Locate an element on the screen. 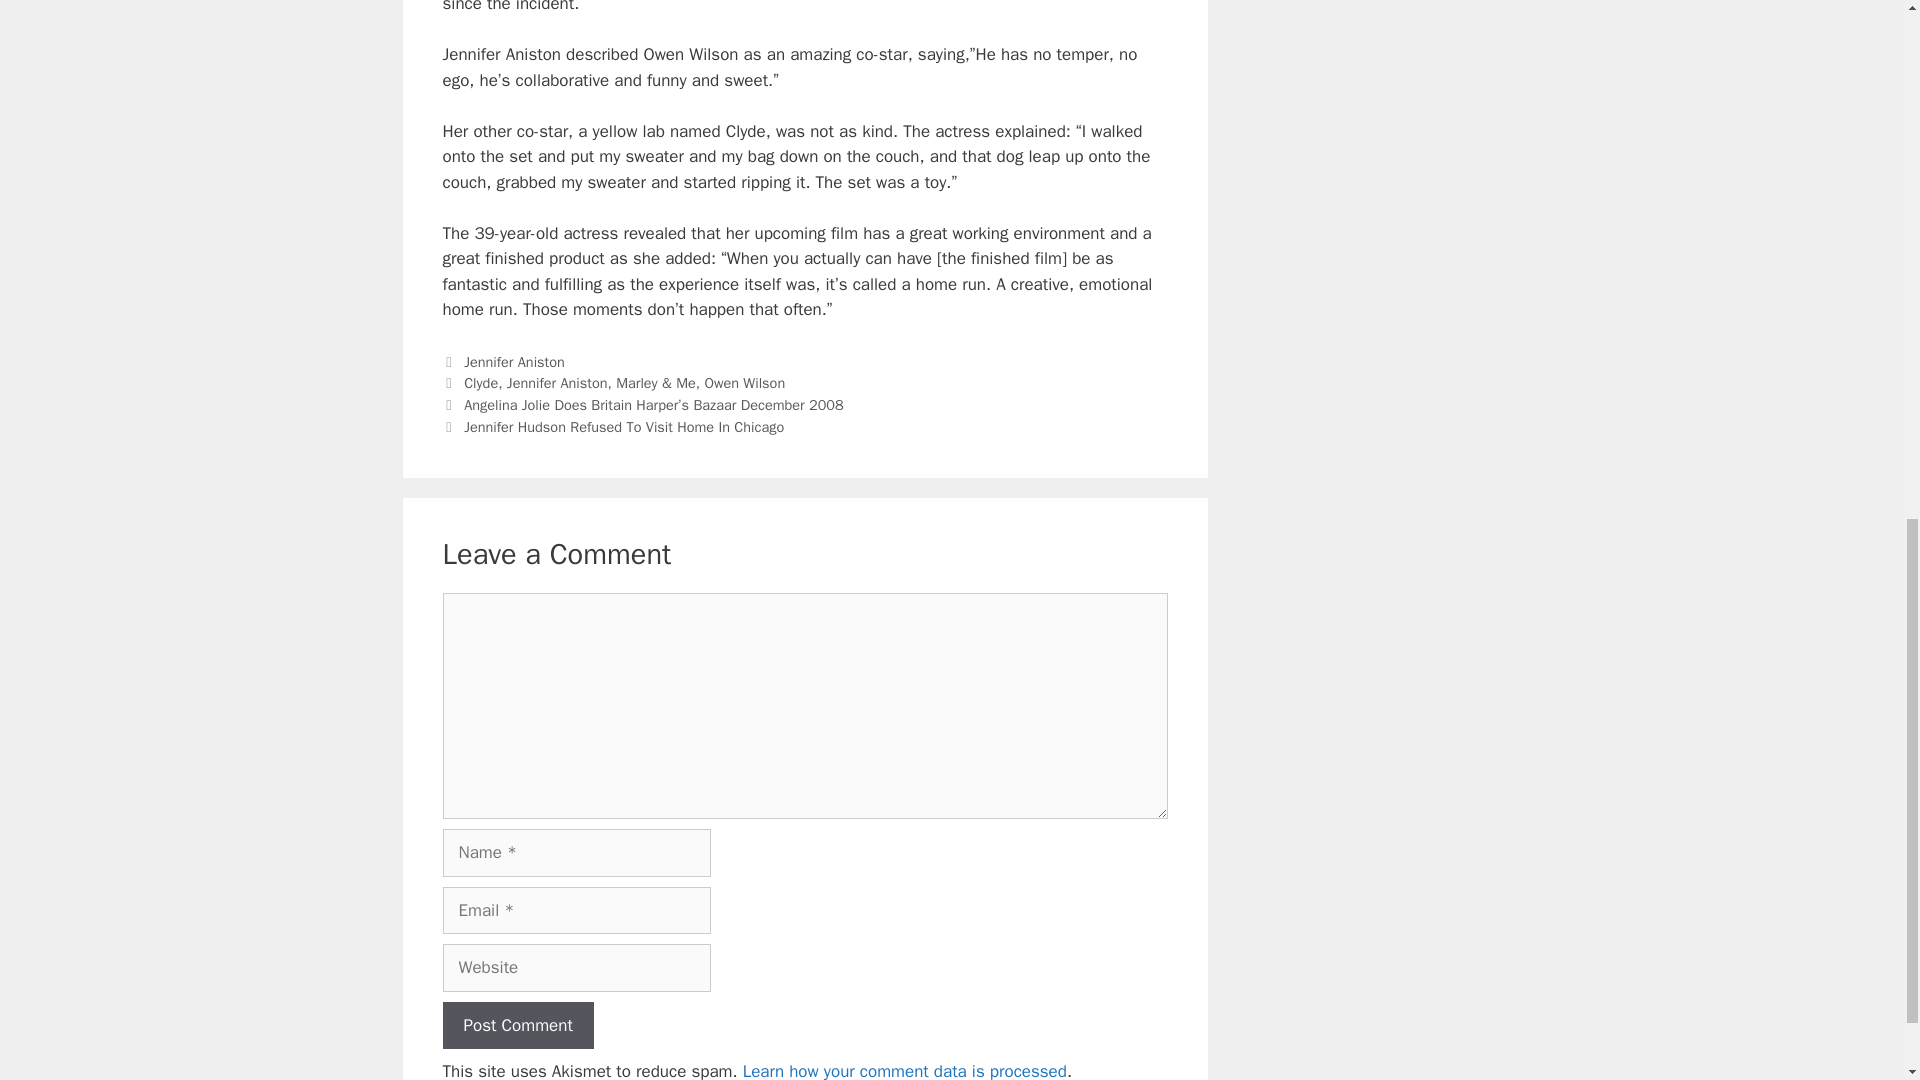  Clyde is located at coordinates (480, 382).